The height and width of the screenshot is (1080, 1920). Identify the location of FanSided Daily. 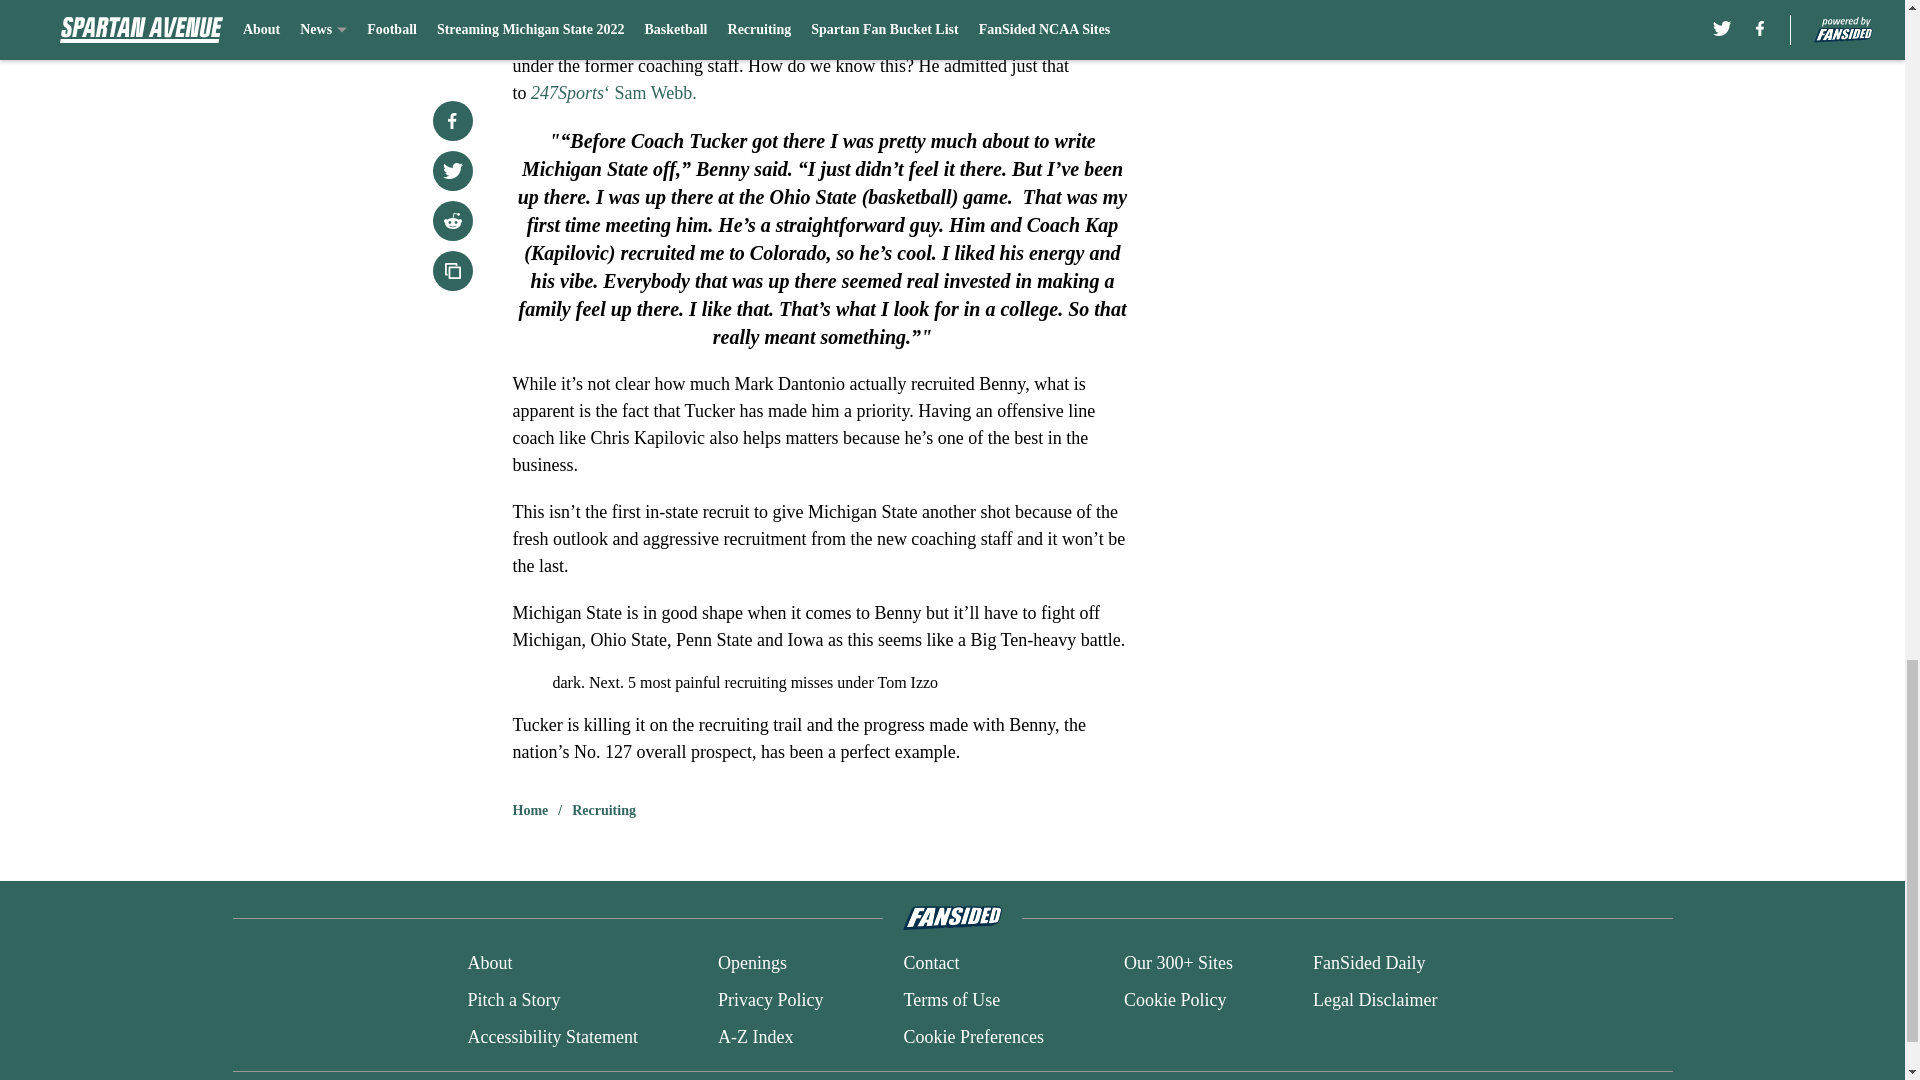
(1370, 964).